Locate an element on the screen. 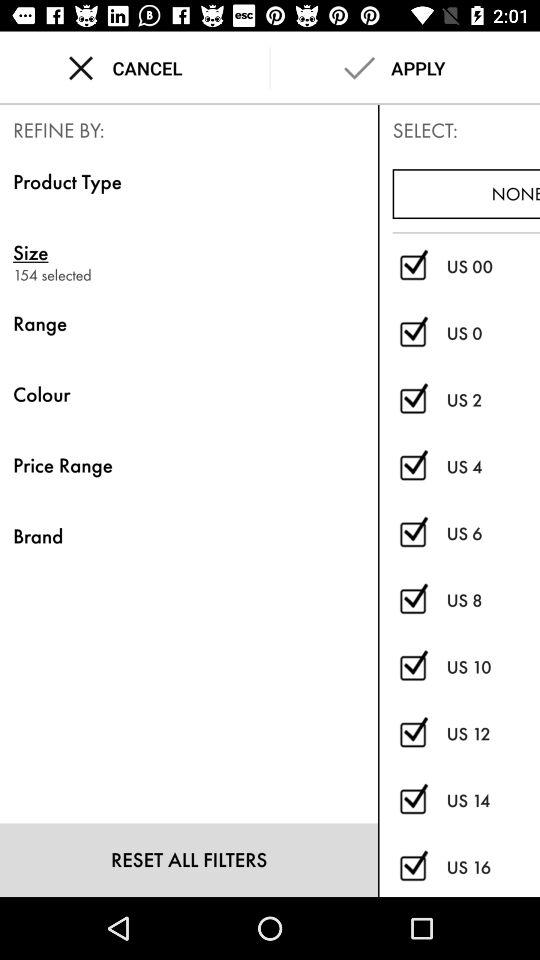  zero dollar check box is located at coordinates (412, 266).